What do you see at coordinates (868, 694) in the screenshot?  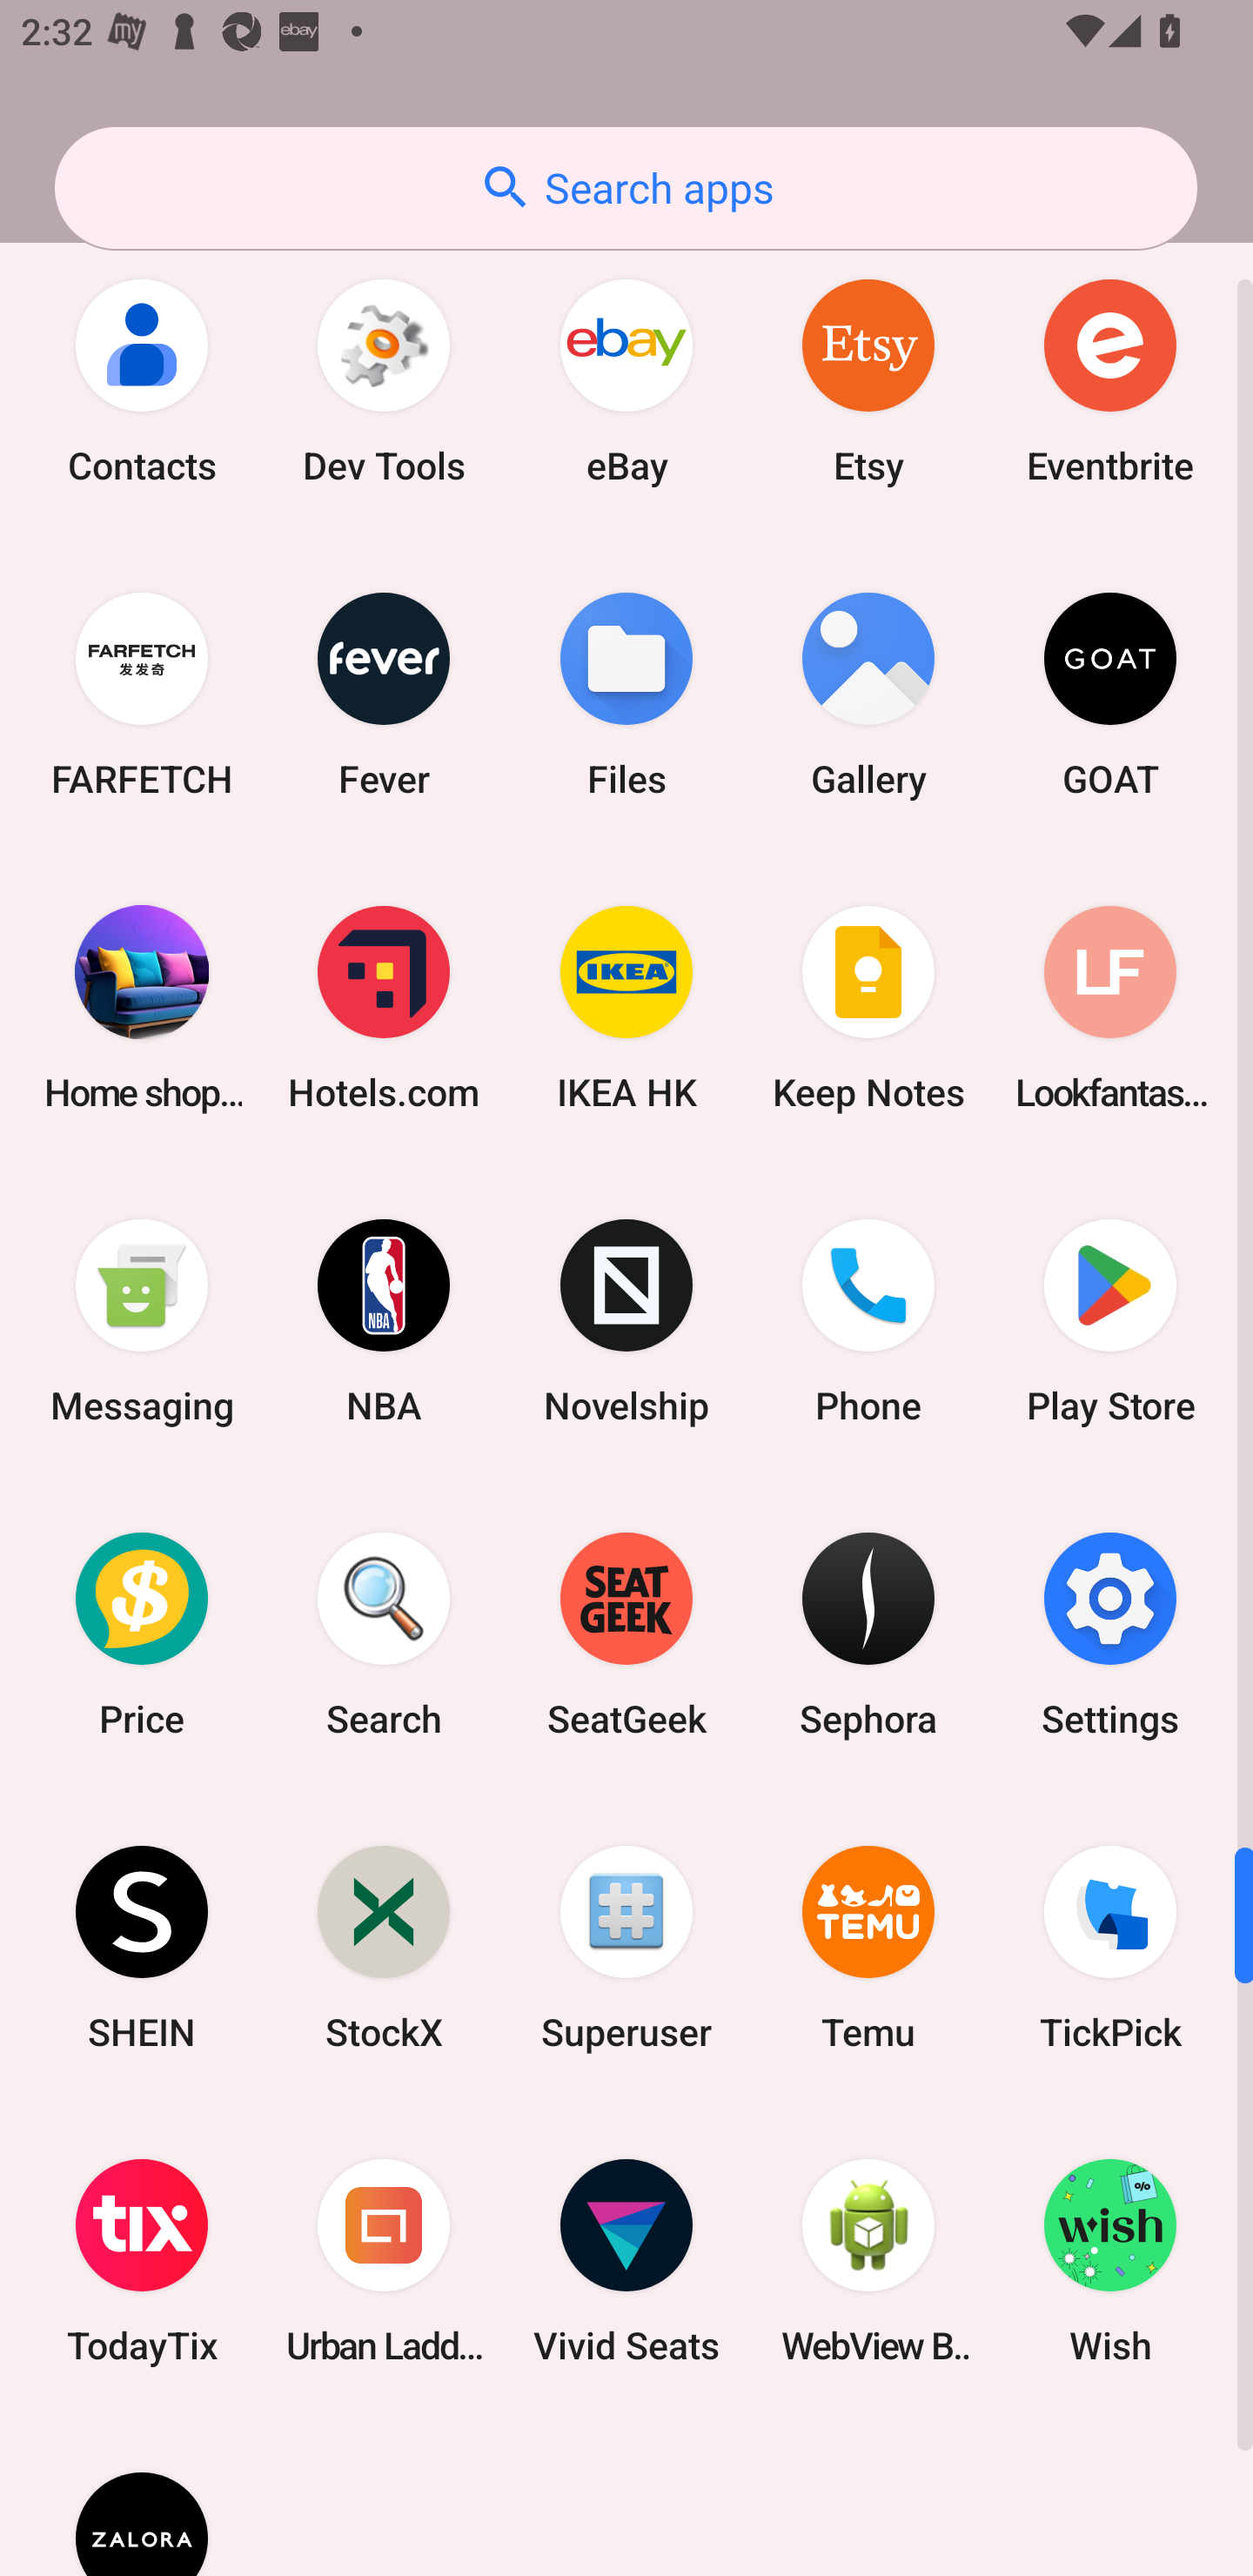 I see `Gallery` at bounding box center [868, 694].